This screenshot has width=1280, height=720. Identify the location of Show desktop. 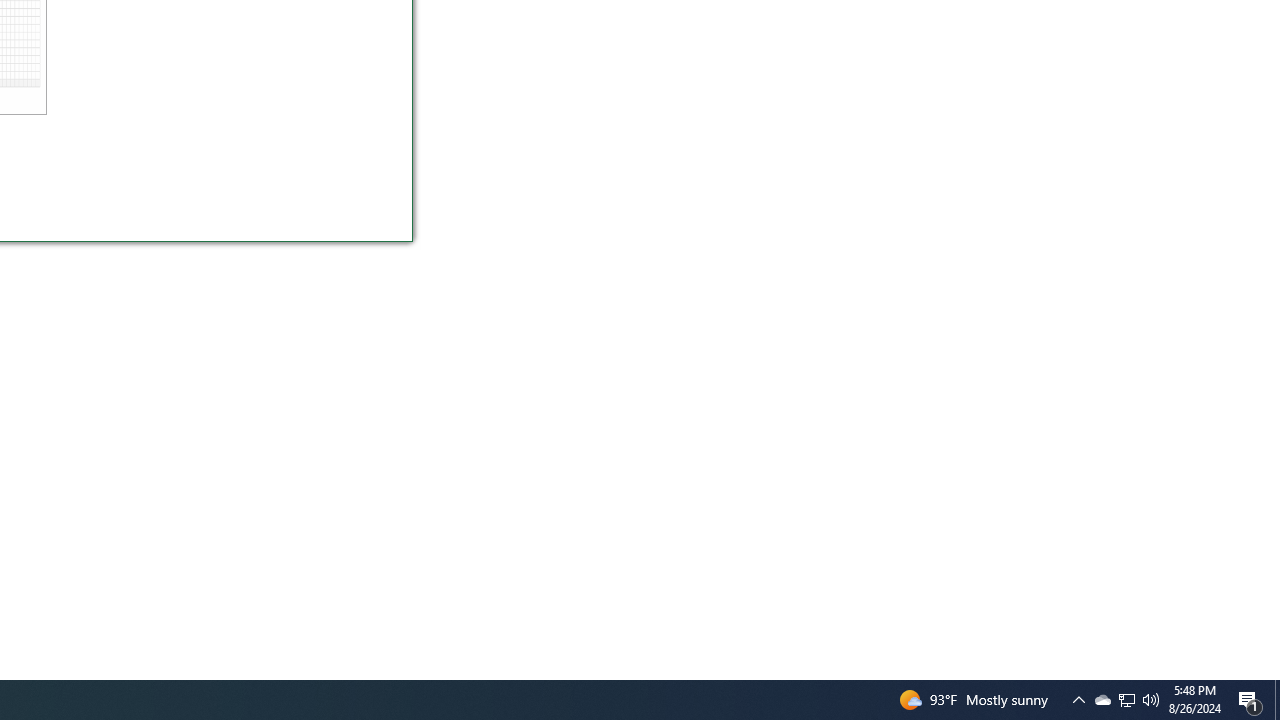
(1126, 700).